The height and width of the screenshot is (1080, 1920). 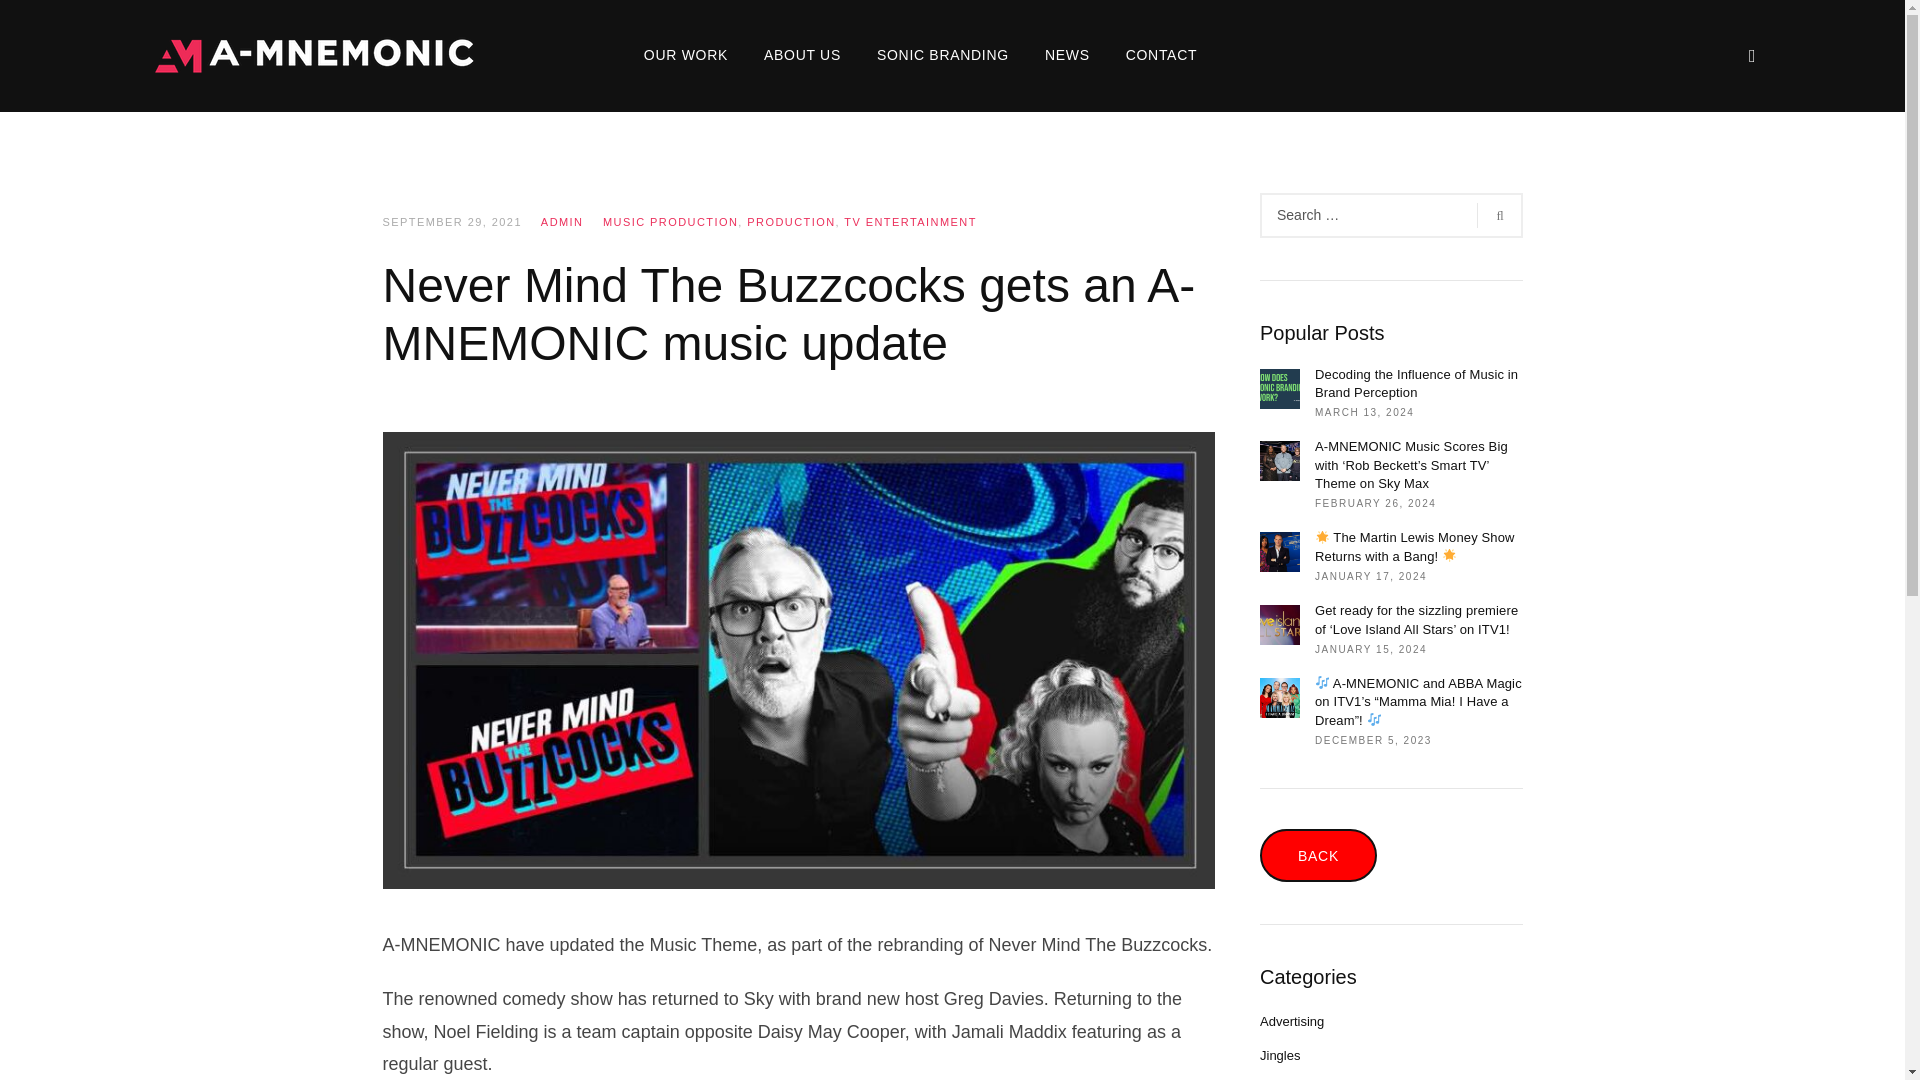 I want to click on ADMIN, so click(x=562, y=222).